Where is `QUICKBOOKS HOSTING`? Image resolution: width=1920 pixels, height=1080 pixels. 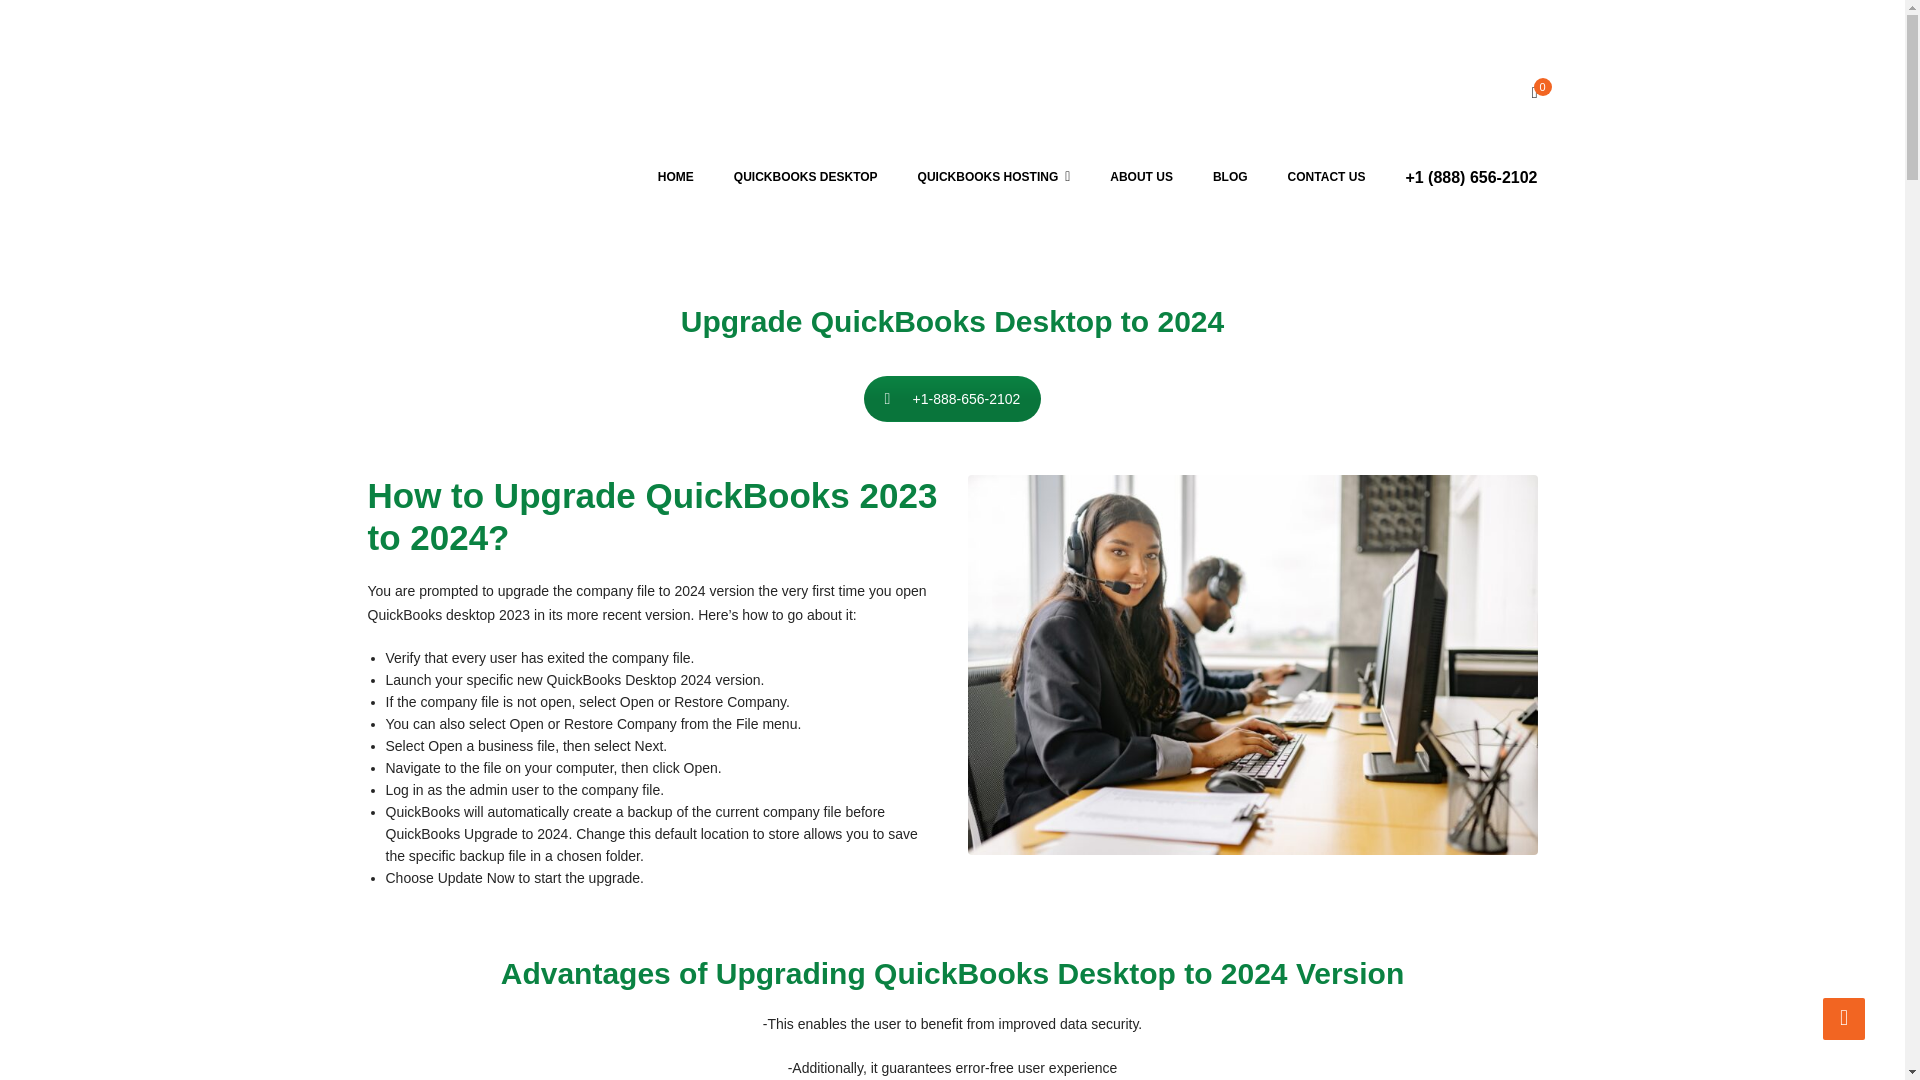
QUICKBOOKS HOSTING is located at coordinates (994, 178).